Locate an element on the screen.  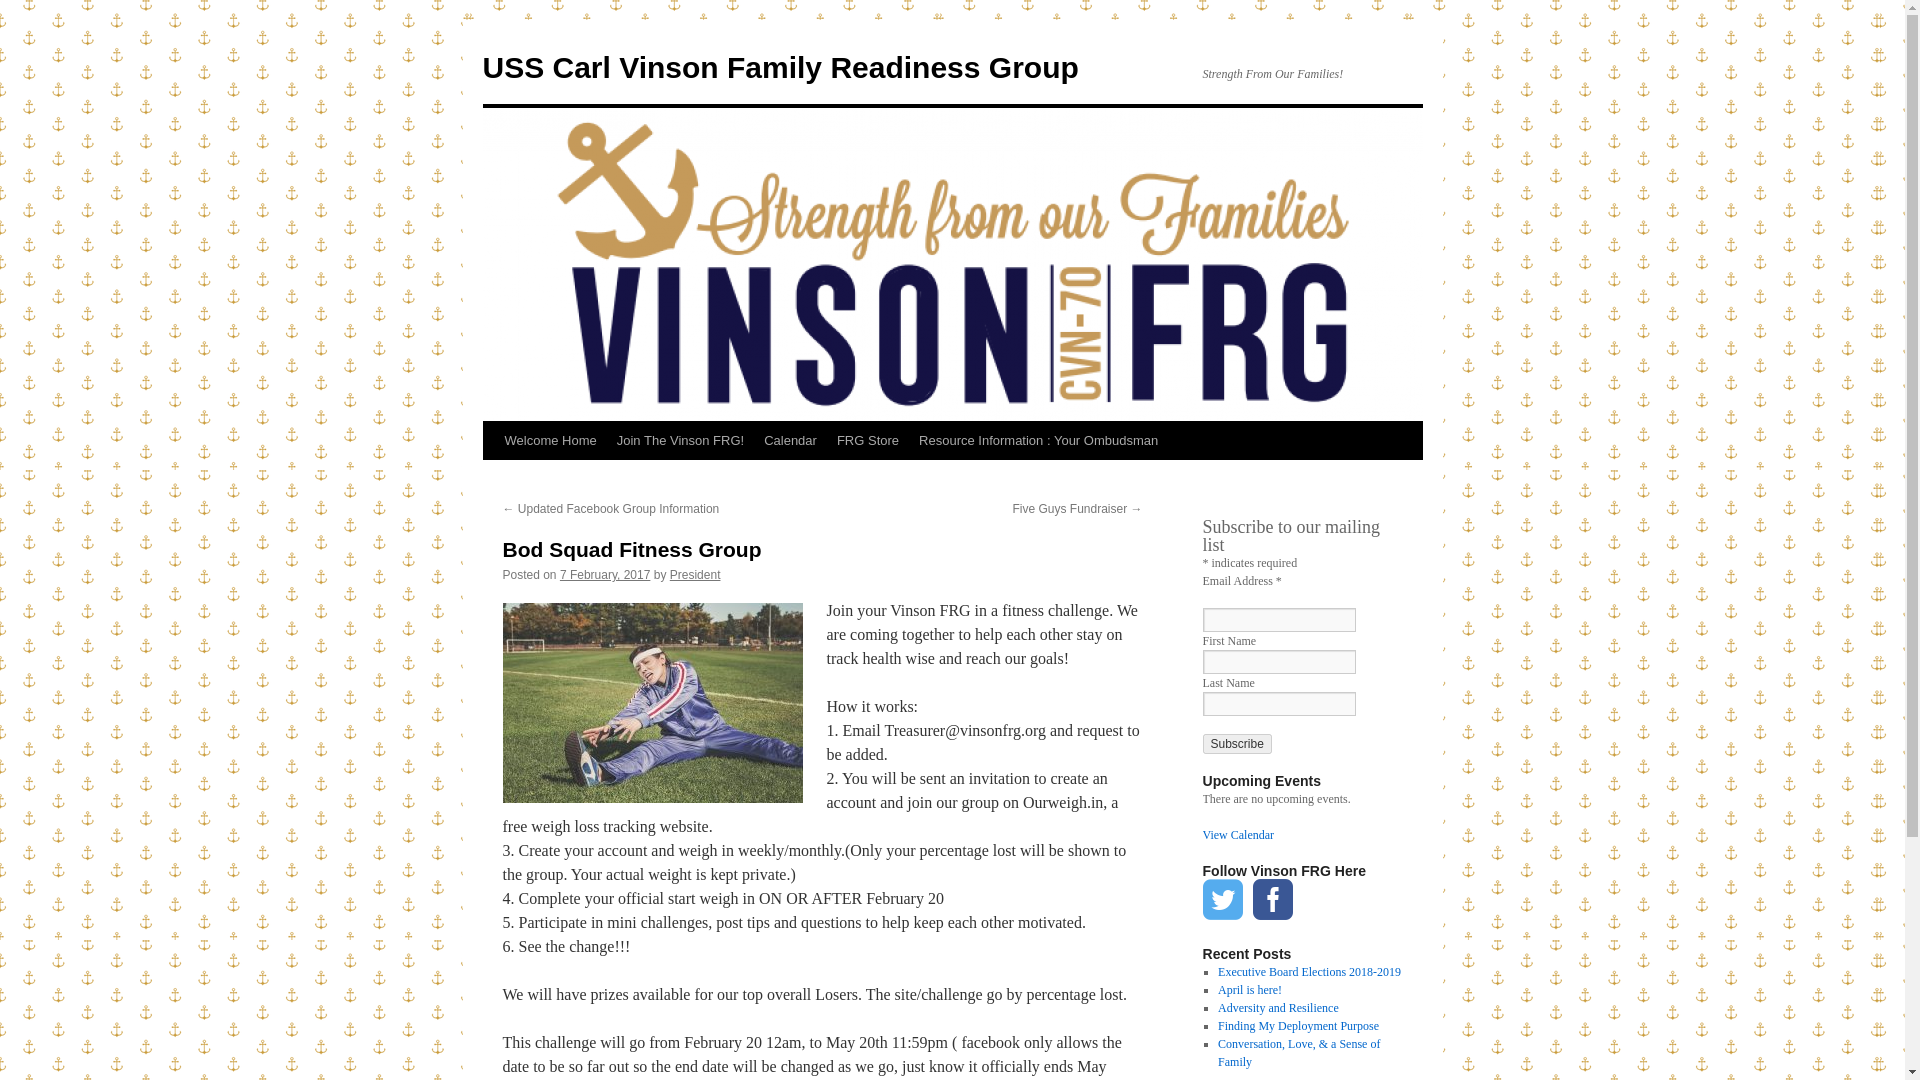
View all posts by President is located at coordinates (696, 575).